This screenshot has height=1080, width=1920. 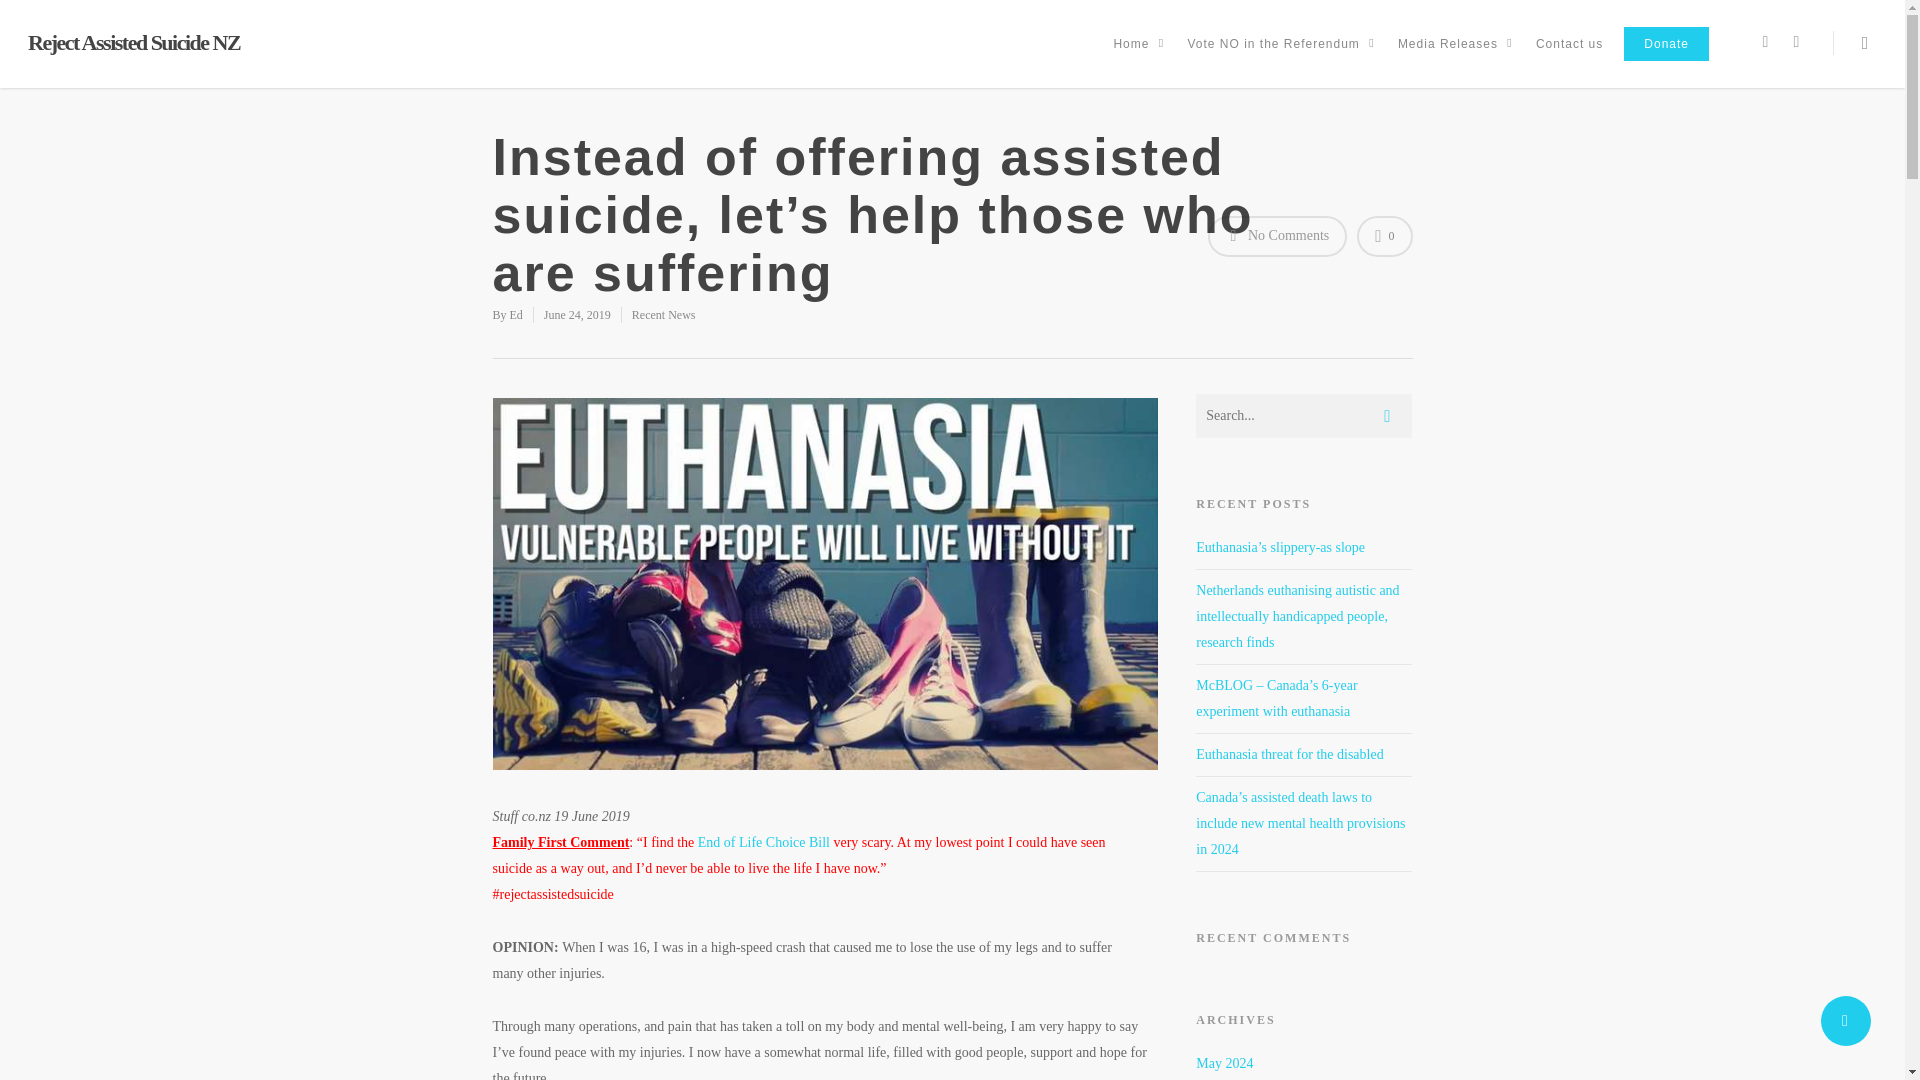 I want to click on Home, so click(x=1138, y=58).